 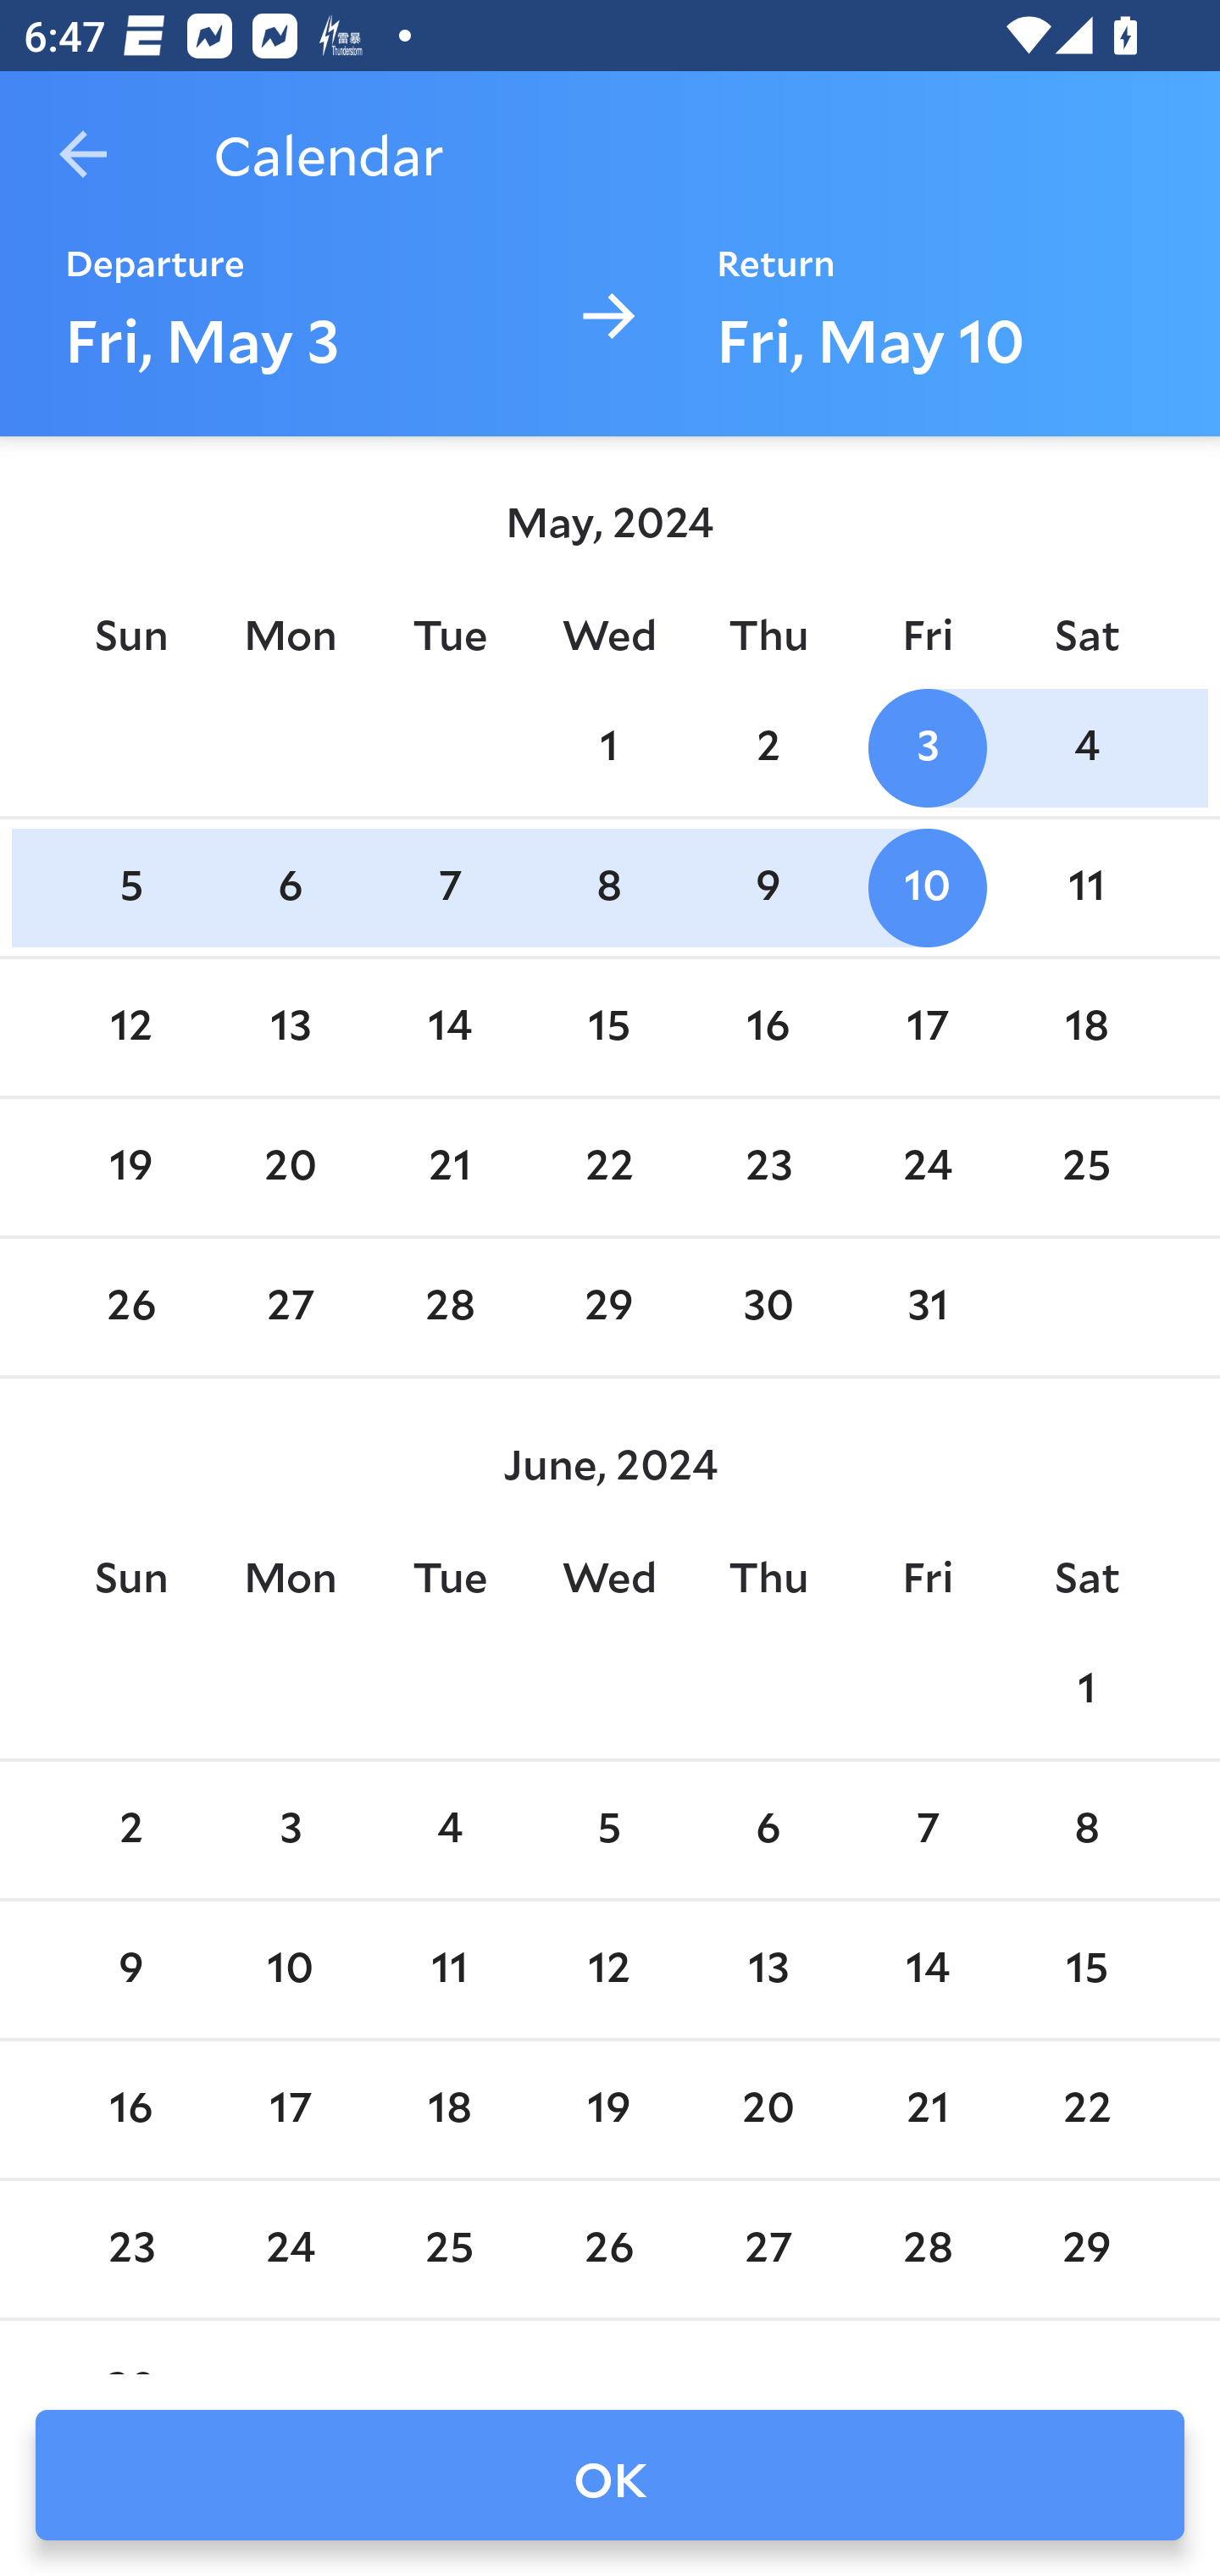 What do you see at coordinates (291, 1308) in the screenshot?
I see `27` at bounding box center [291, 1308].